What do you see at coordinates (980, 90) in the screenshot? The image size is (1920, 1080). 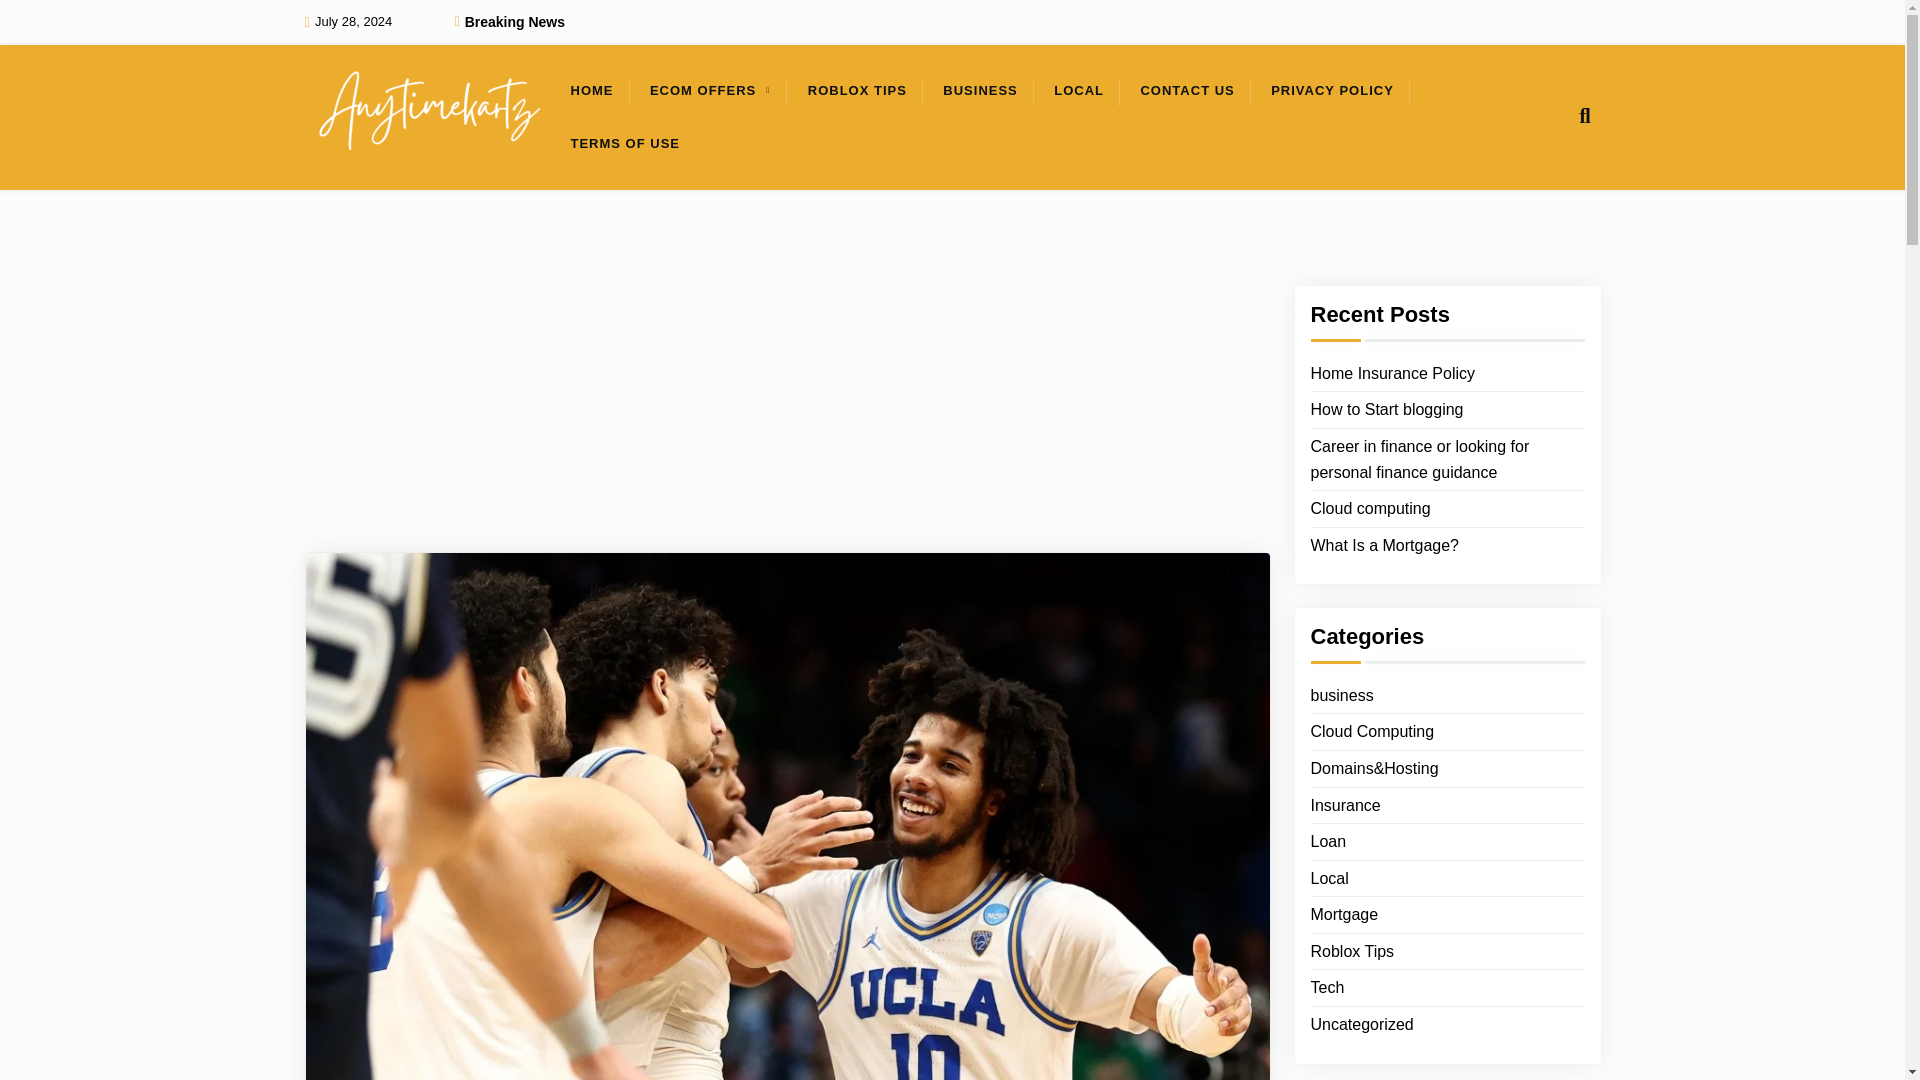 I see `BUSINESS` at bounding box center [980, 90].